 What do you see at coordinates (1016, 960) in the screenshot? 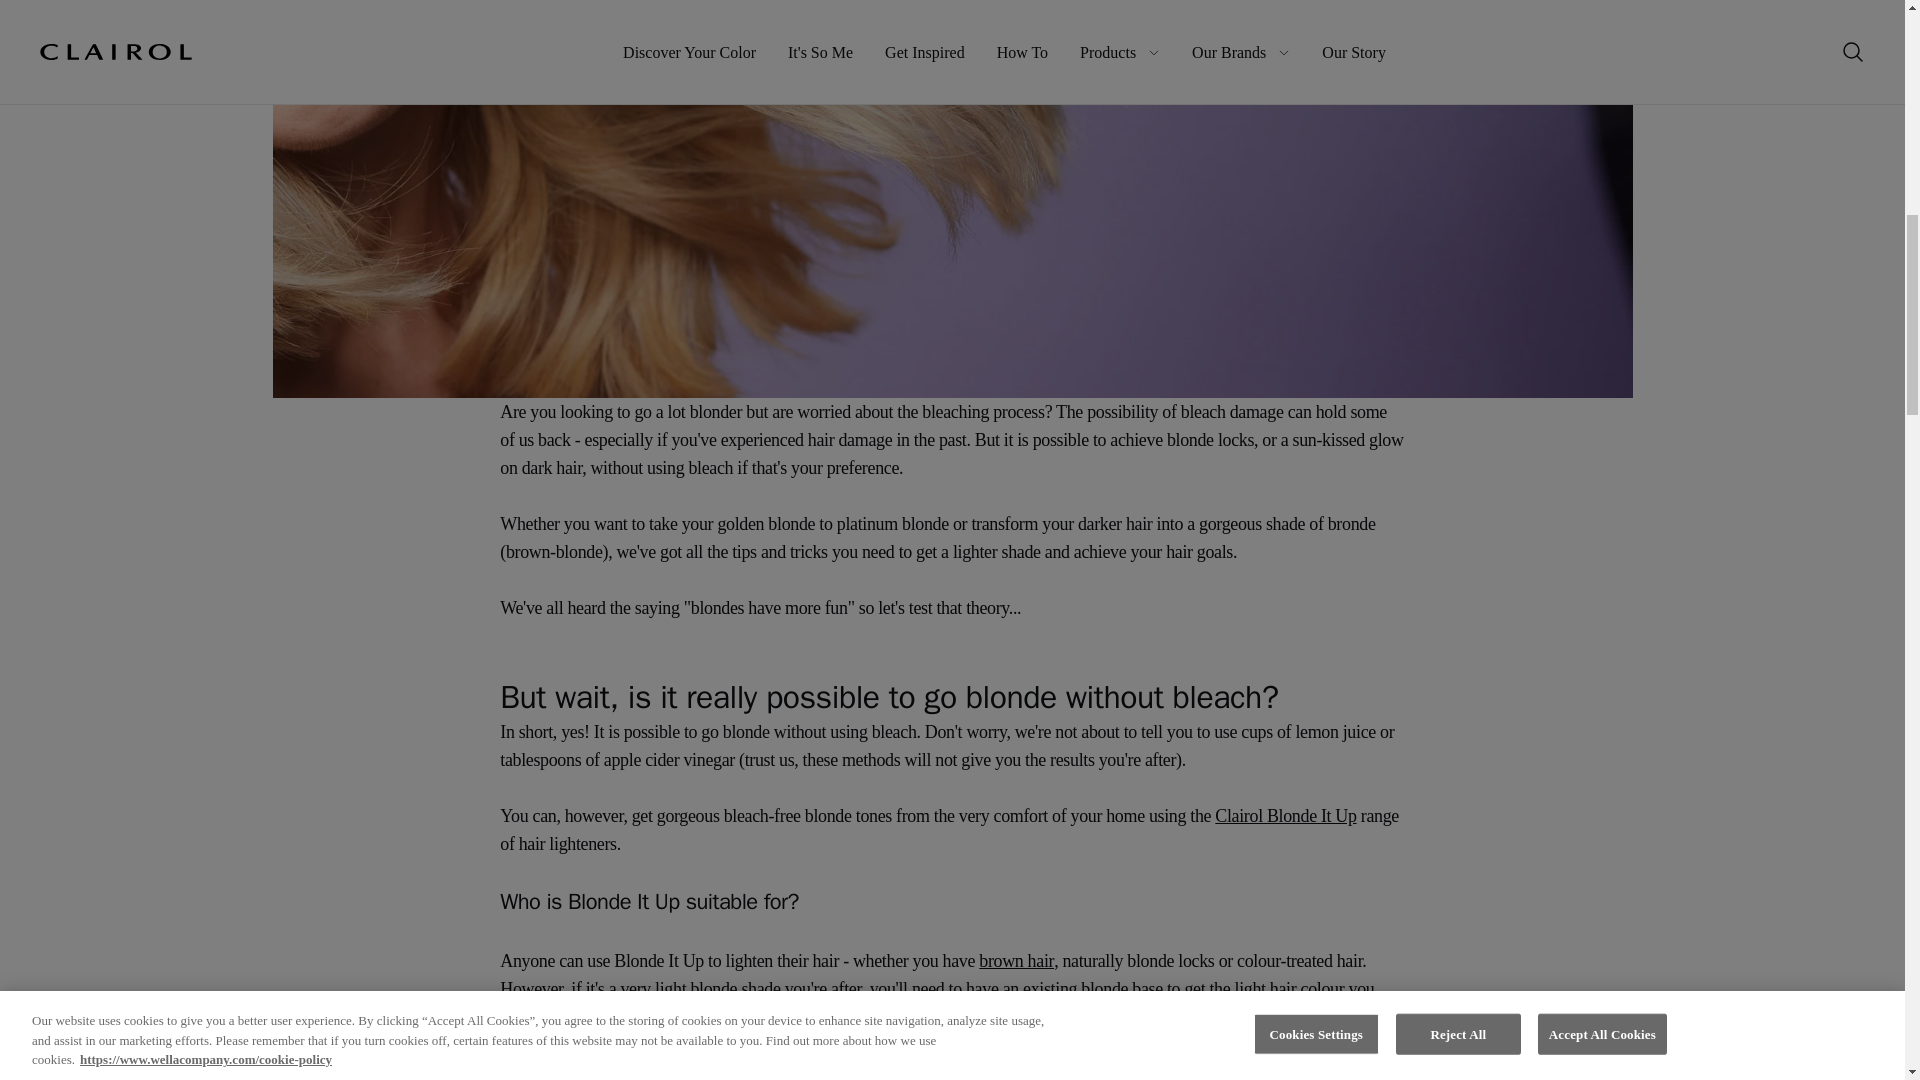
I see `brown hair` at bounding box center [1016, 960].